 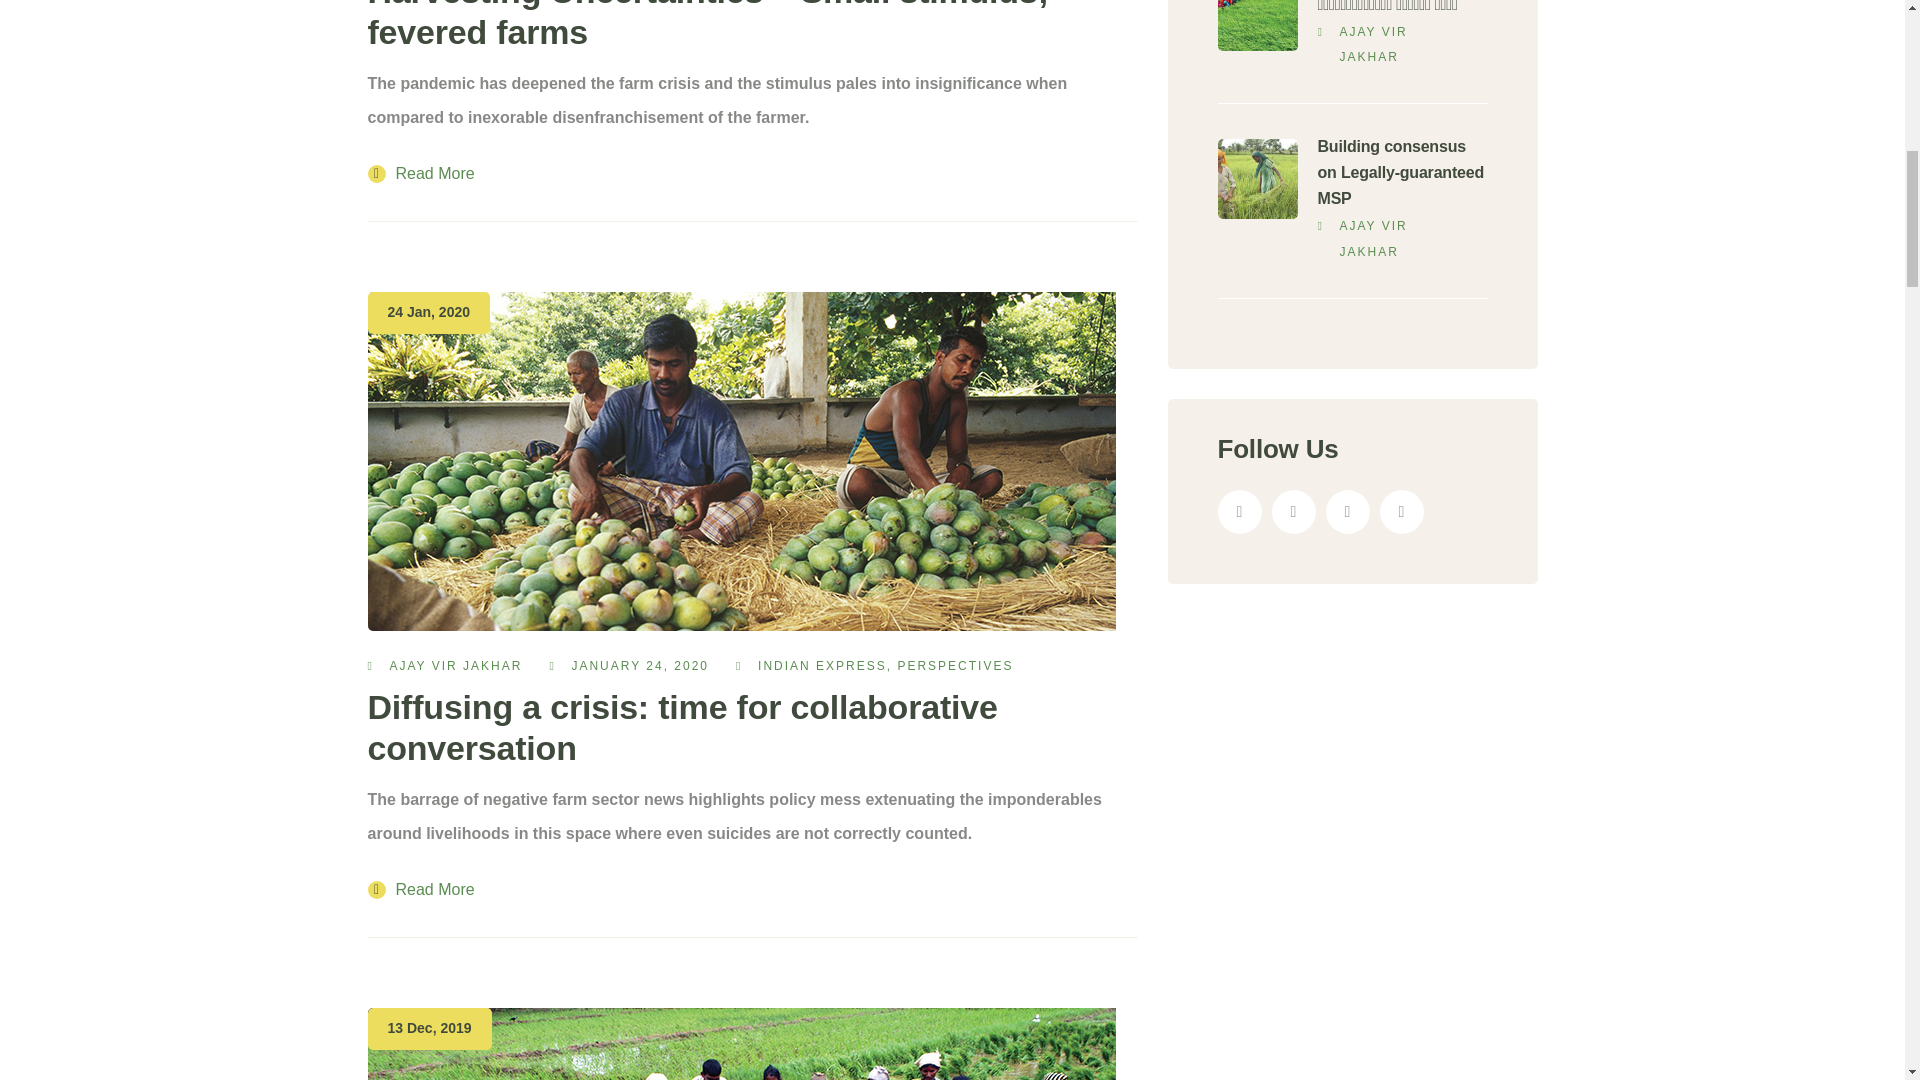 What do you see at coordinates (683, 726) in the screenshot?
I see `Diffusing a crisis: time for collaborative conversation` at bounding box center [683, 726].